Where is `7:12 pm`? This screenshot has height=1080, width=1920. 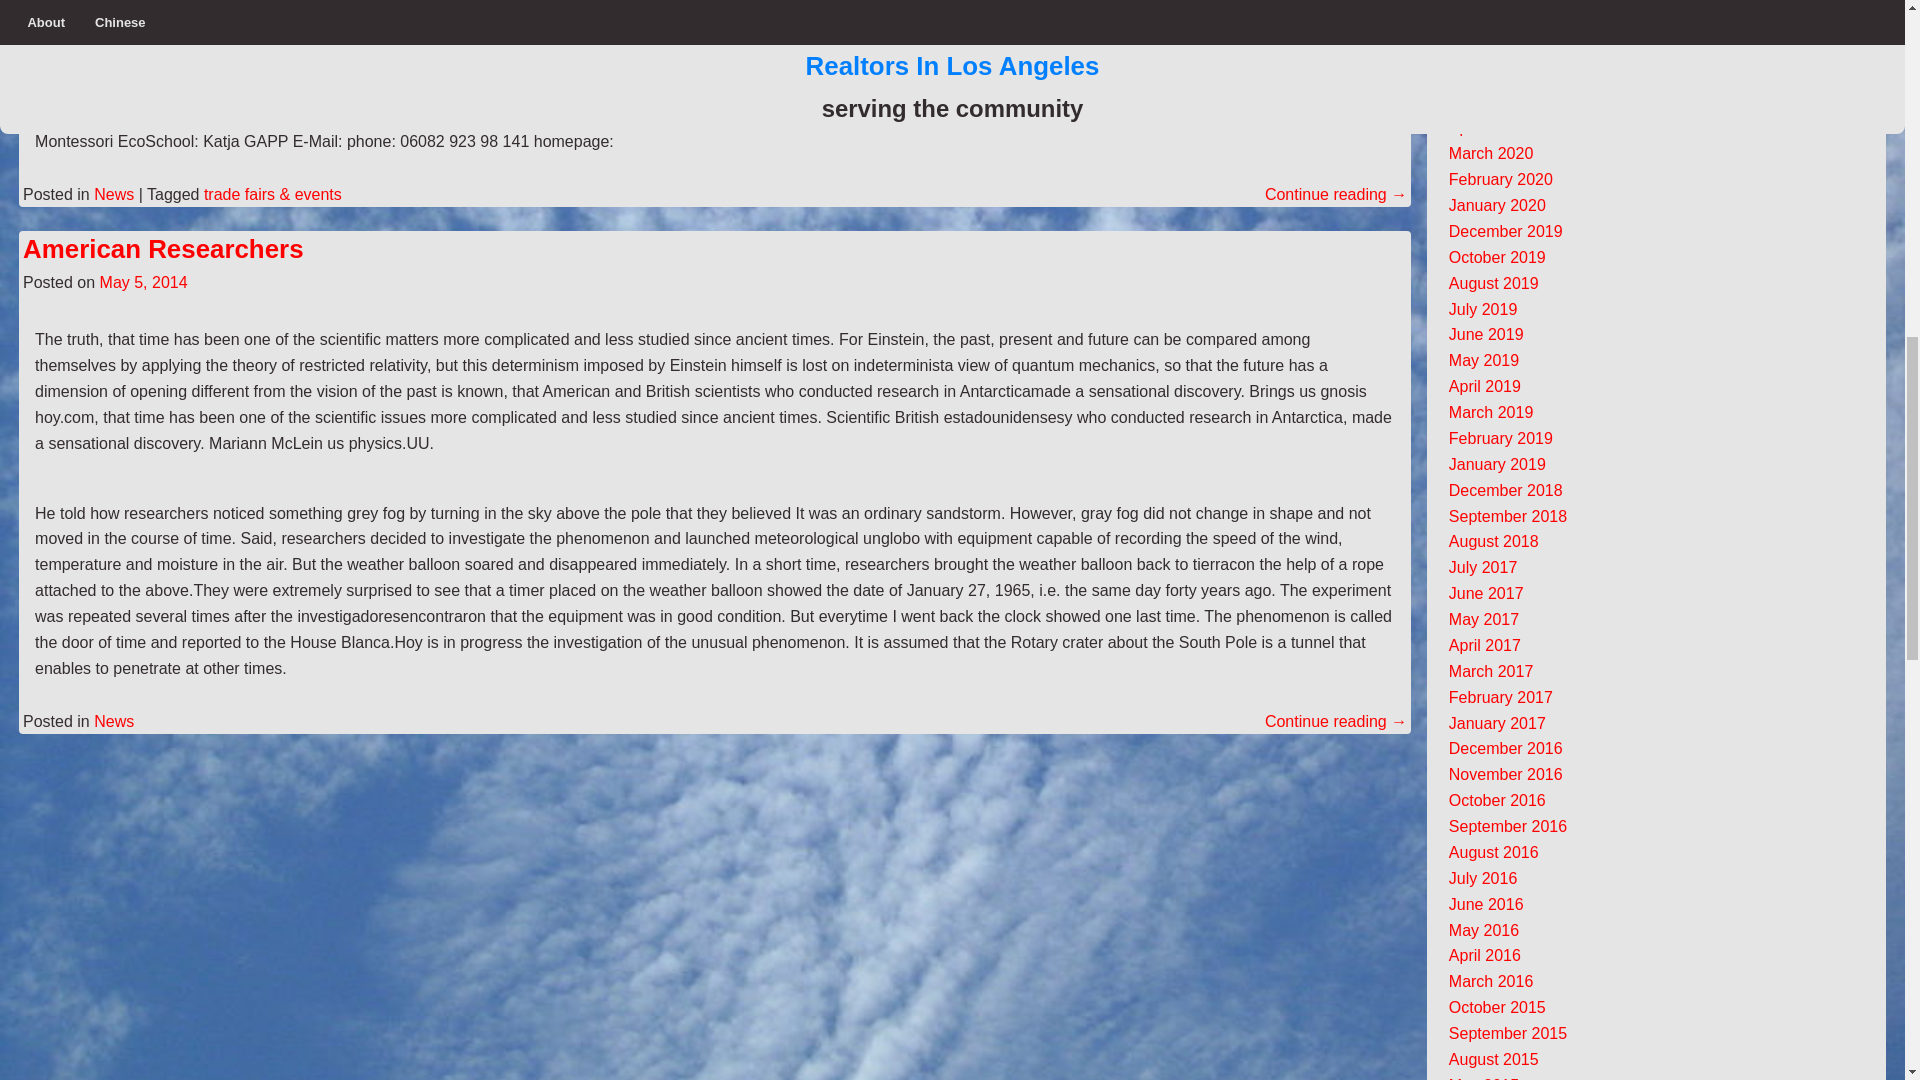 7:12 pm is located at coordinates (144, 282).